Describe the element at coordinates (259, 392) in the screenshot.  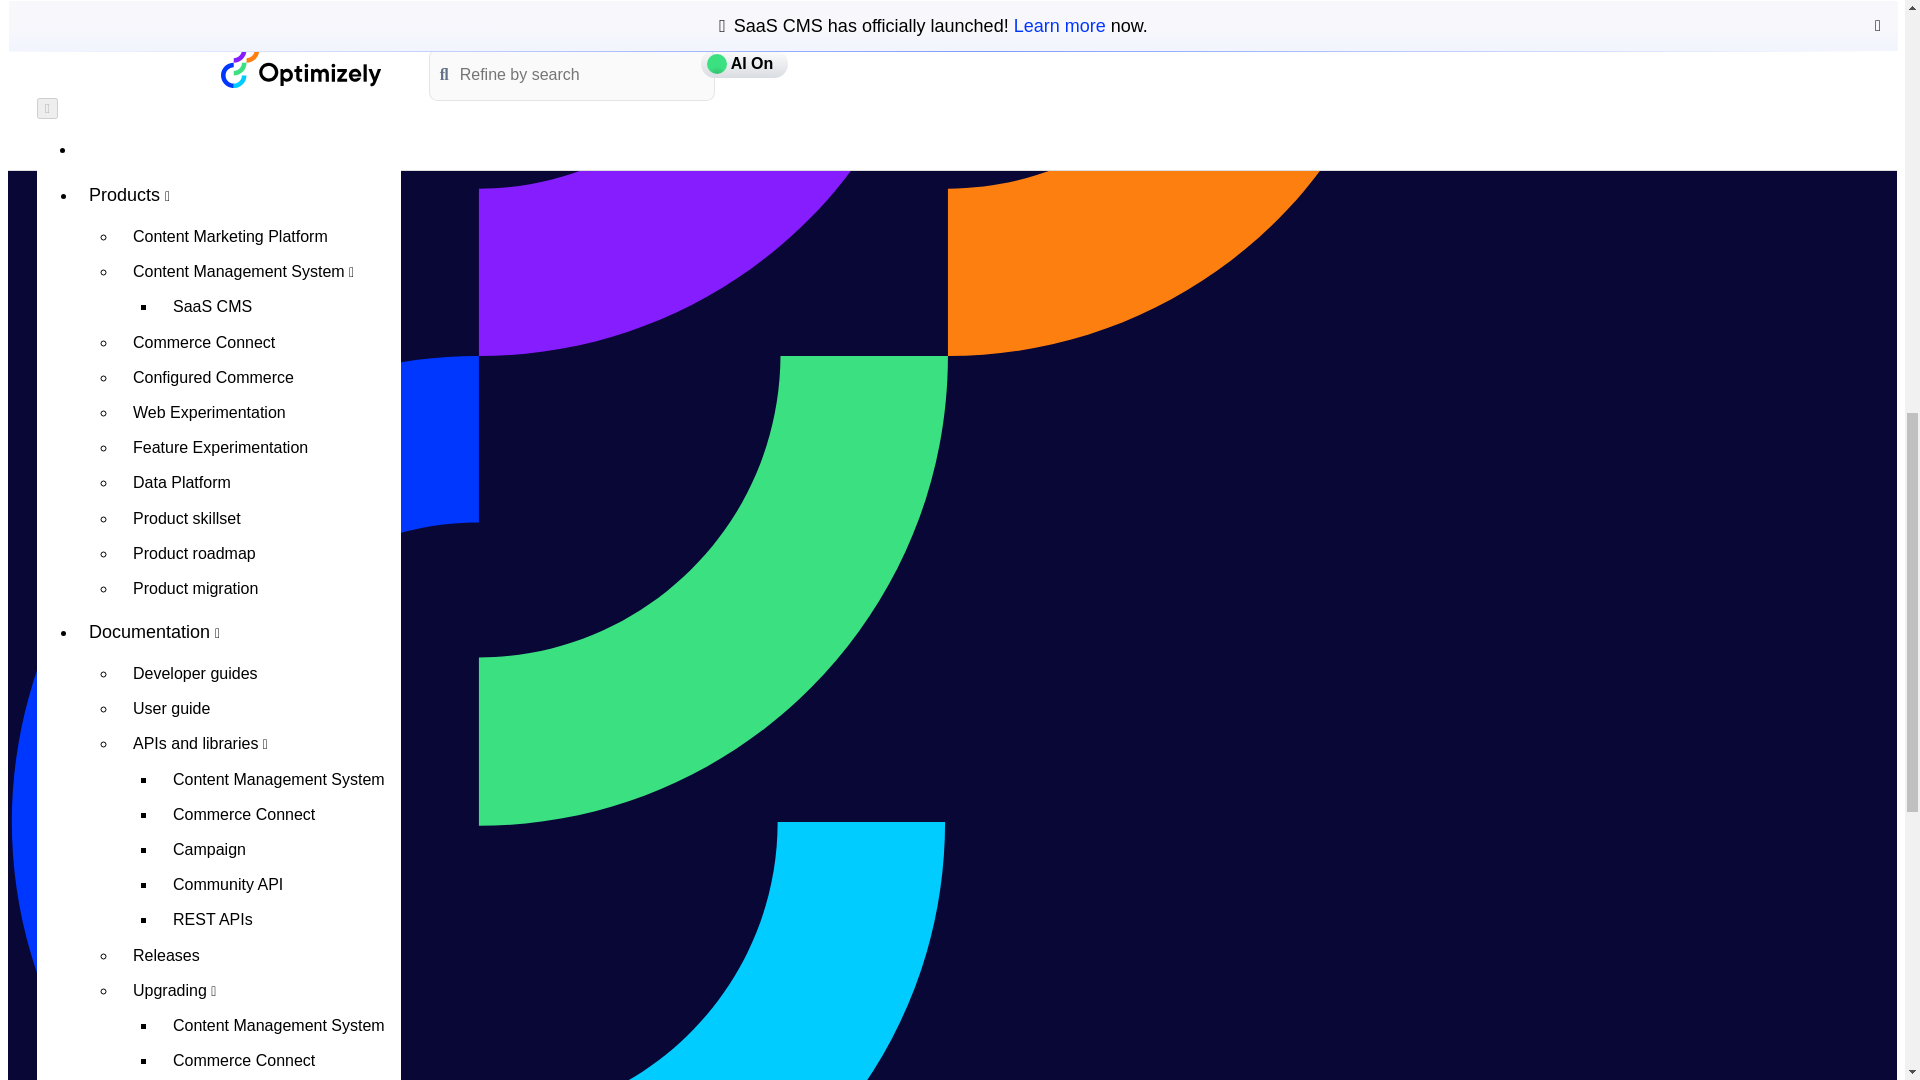
I see `Digital badges` at that location.